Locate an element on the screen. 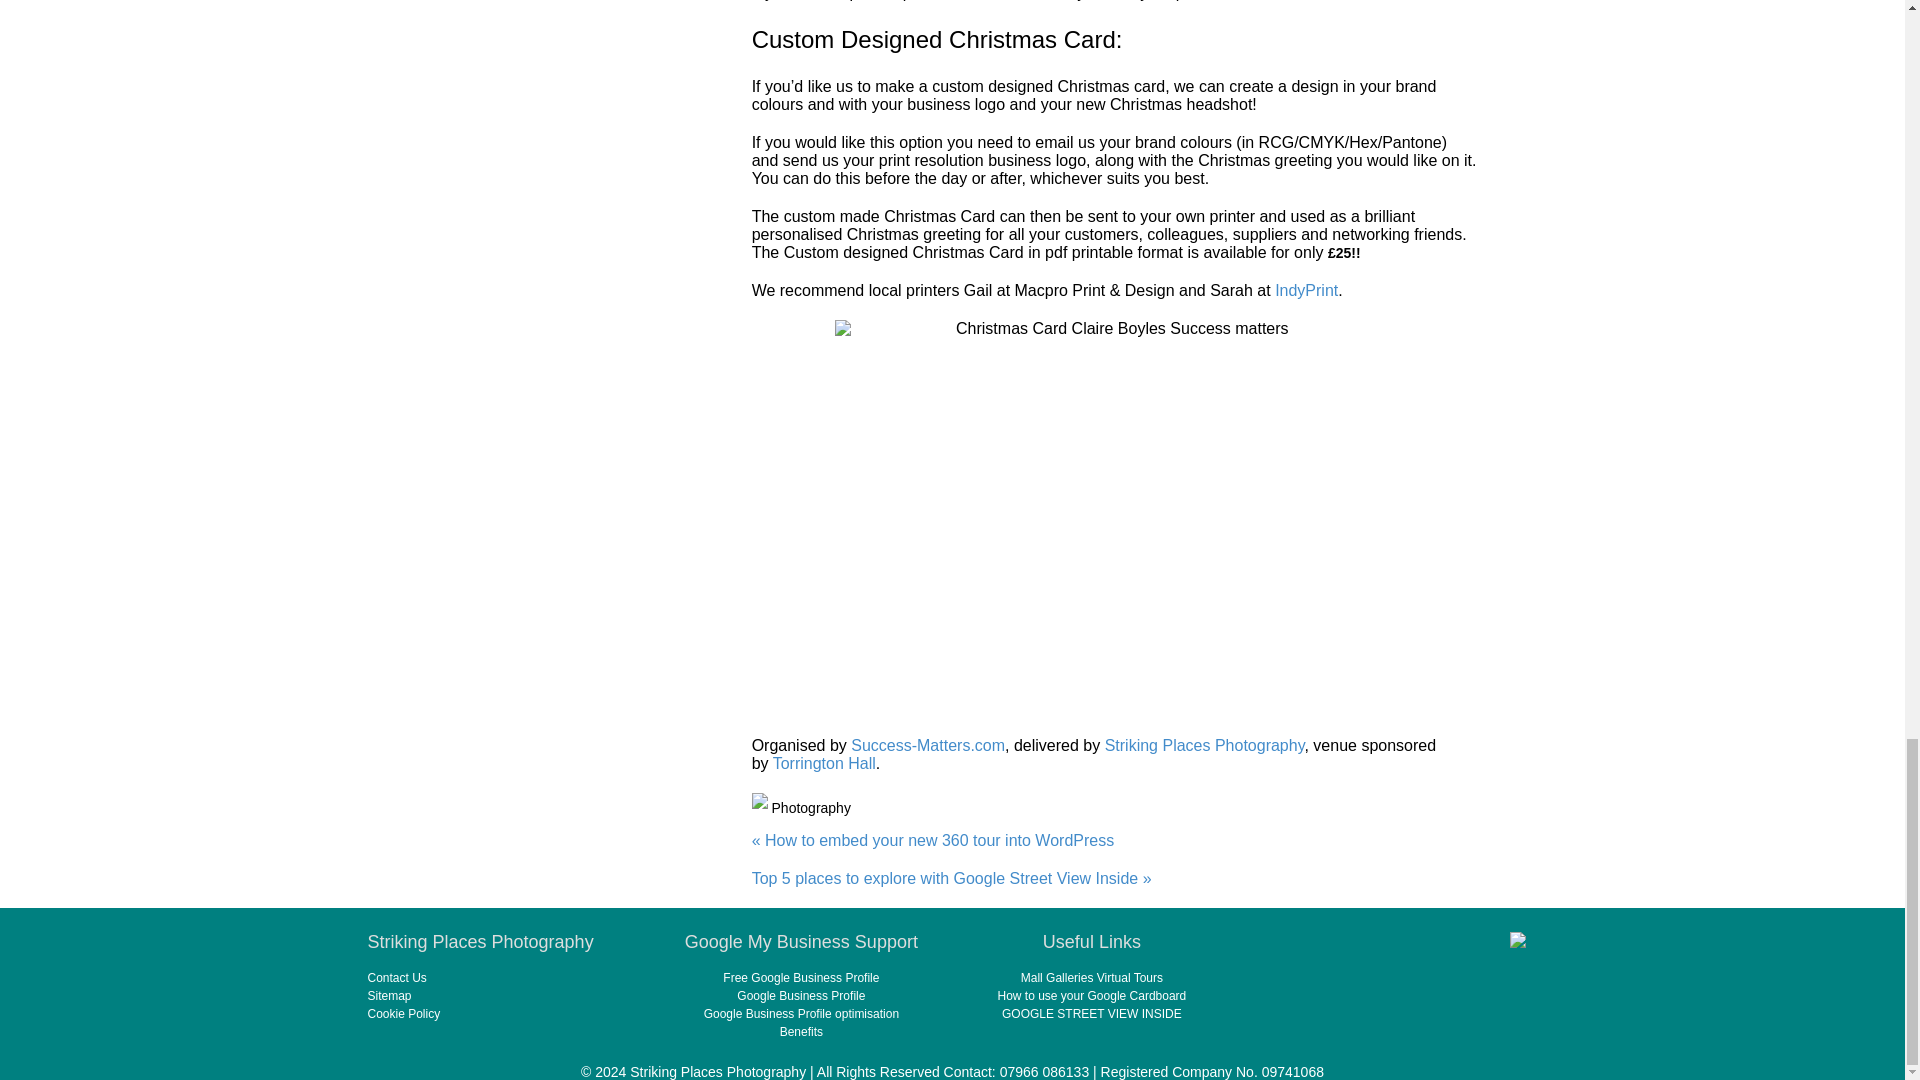 The width and height of the screenshot is (1920, 1080). Striking Places Commercial Photography and 3D tours is located at coordinates (1205, 744).